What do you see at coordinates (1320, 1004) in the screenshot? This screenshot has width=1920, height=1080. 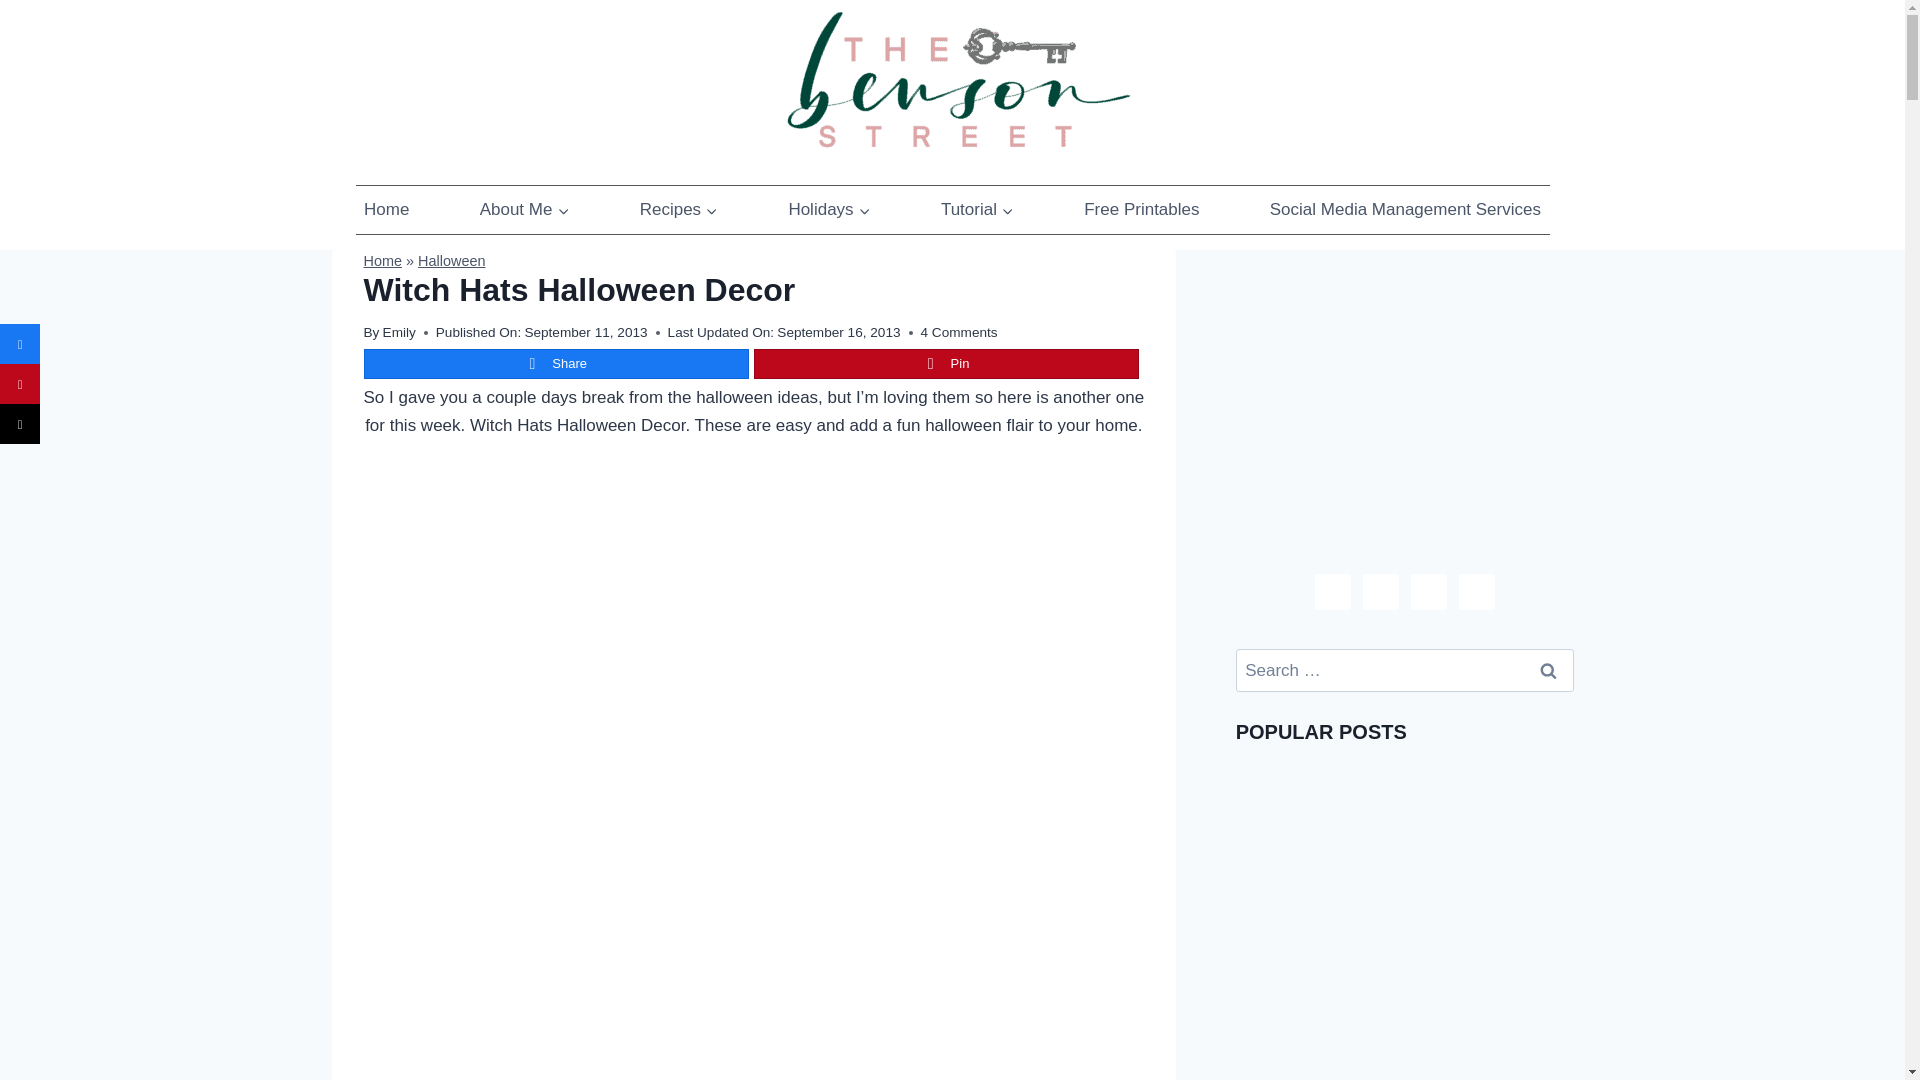 I see `Year Long Doodling Challenge: Daily Drawing Challenges` at bounding box center [1320, 1004].